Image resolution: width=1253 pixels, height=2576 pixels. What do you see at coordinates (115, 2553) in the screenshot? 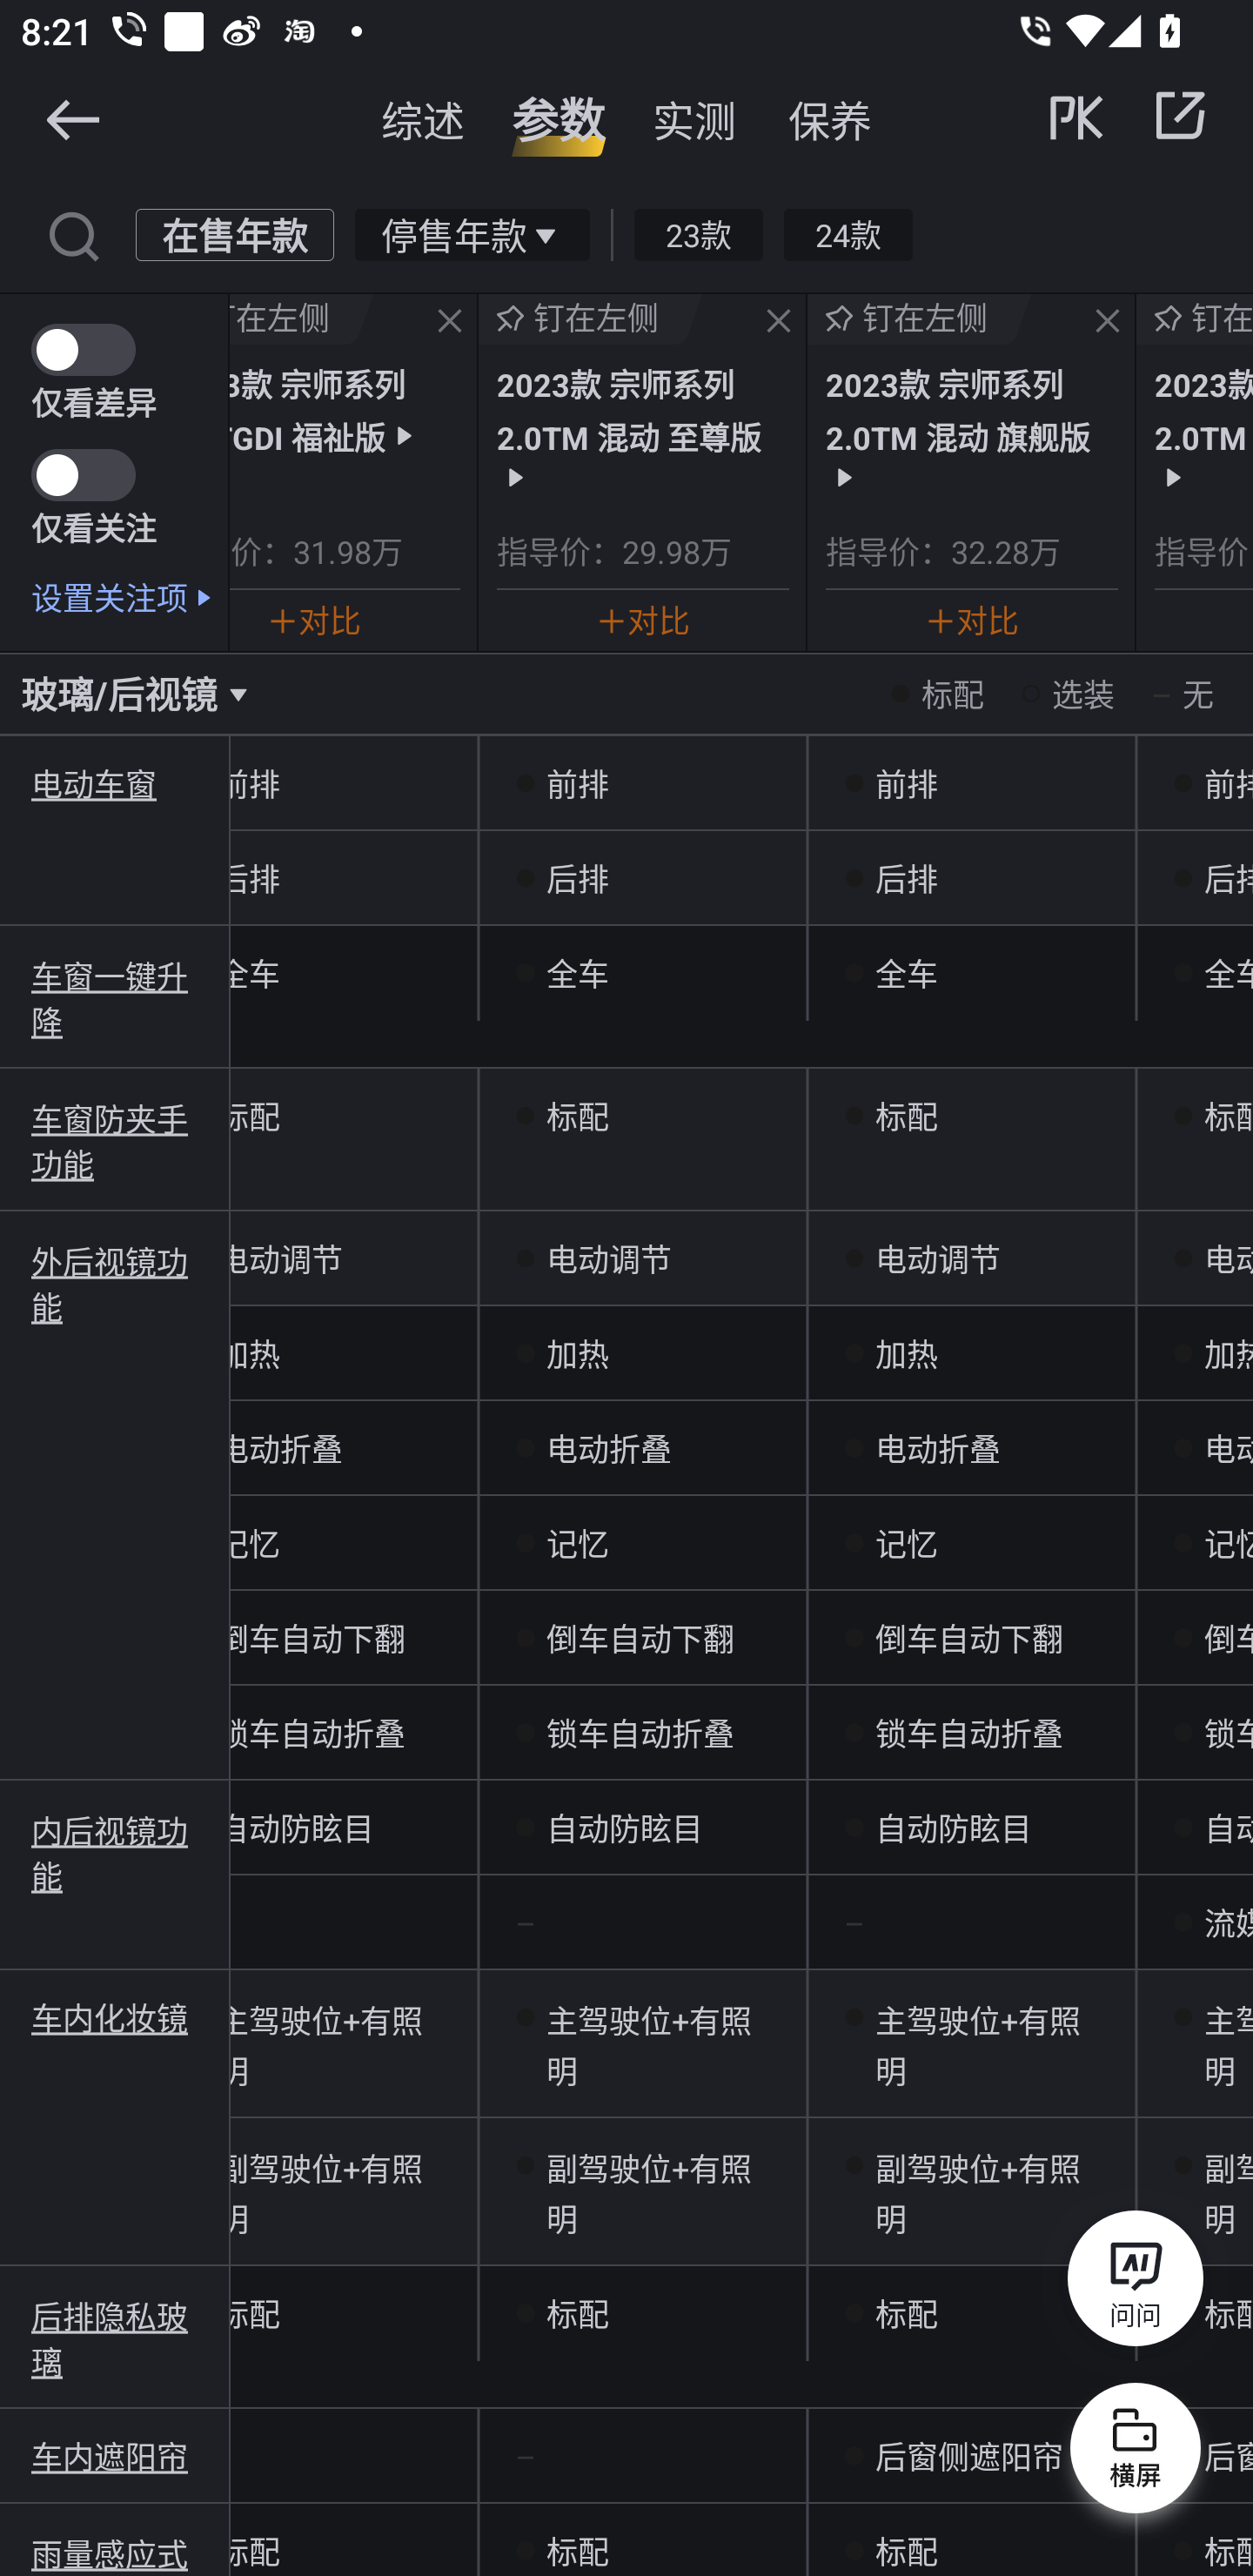
I see `雨量感应式雨刷` at bounding box center [115, 2553].